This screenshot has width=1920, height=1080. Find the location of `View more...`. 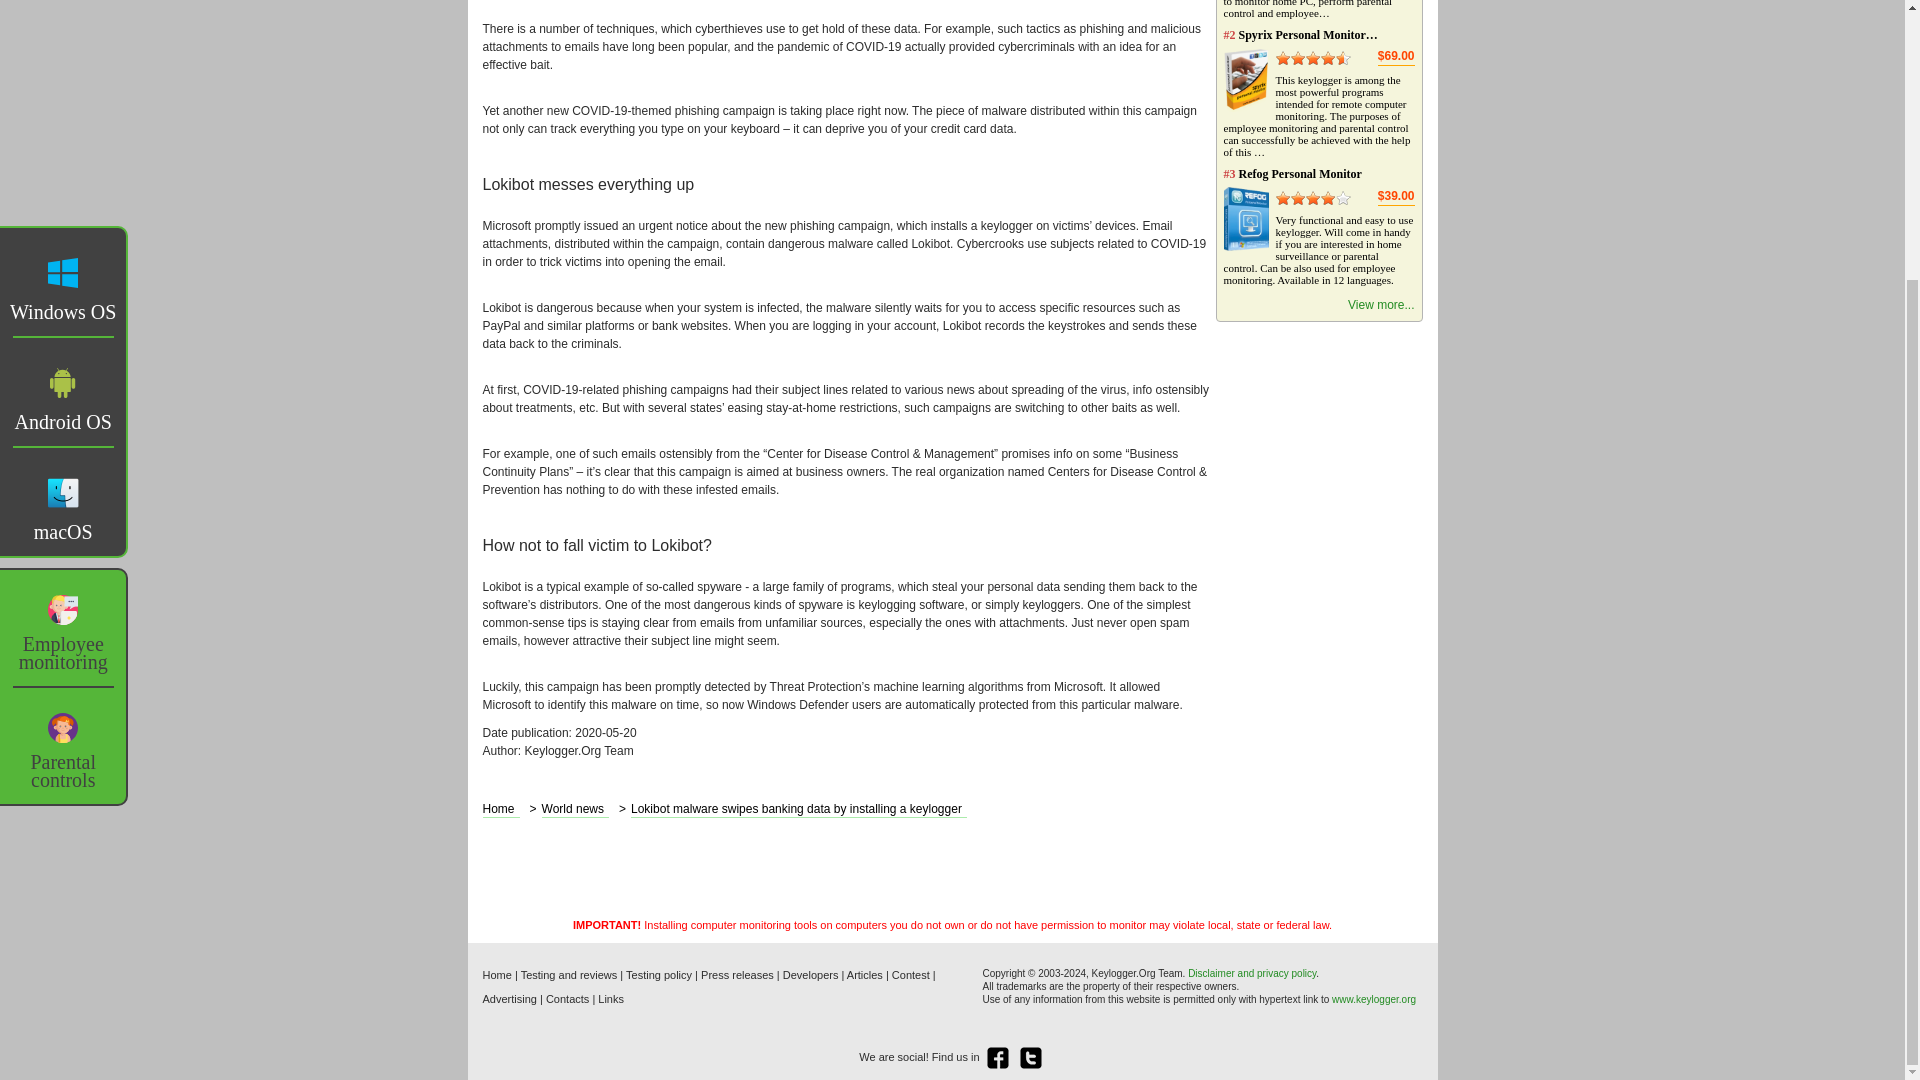

View more... is located at coordinates (1380, 306).